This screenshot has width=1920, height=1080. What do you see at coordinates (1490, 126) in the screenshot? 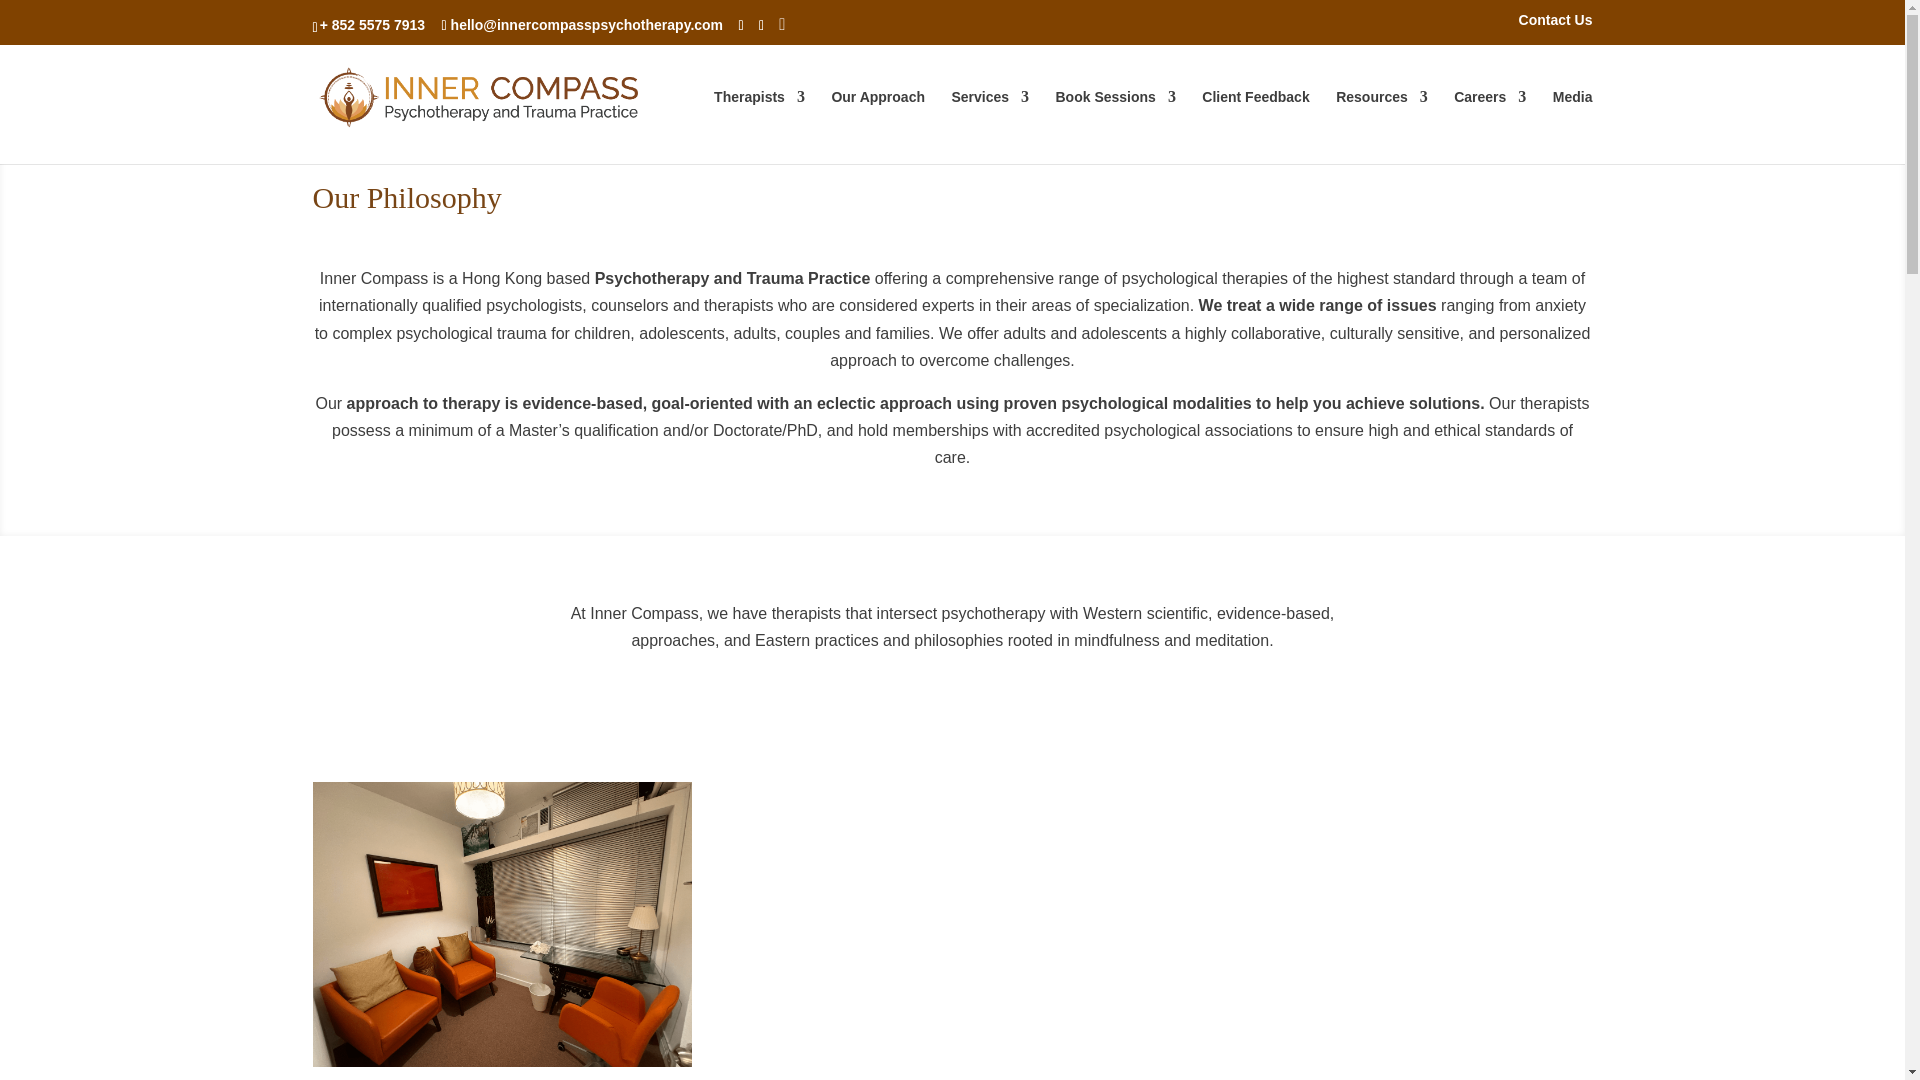
I see `Careers` at bounding box center [1490, 126].